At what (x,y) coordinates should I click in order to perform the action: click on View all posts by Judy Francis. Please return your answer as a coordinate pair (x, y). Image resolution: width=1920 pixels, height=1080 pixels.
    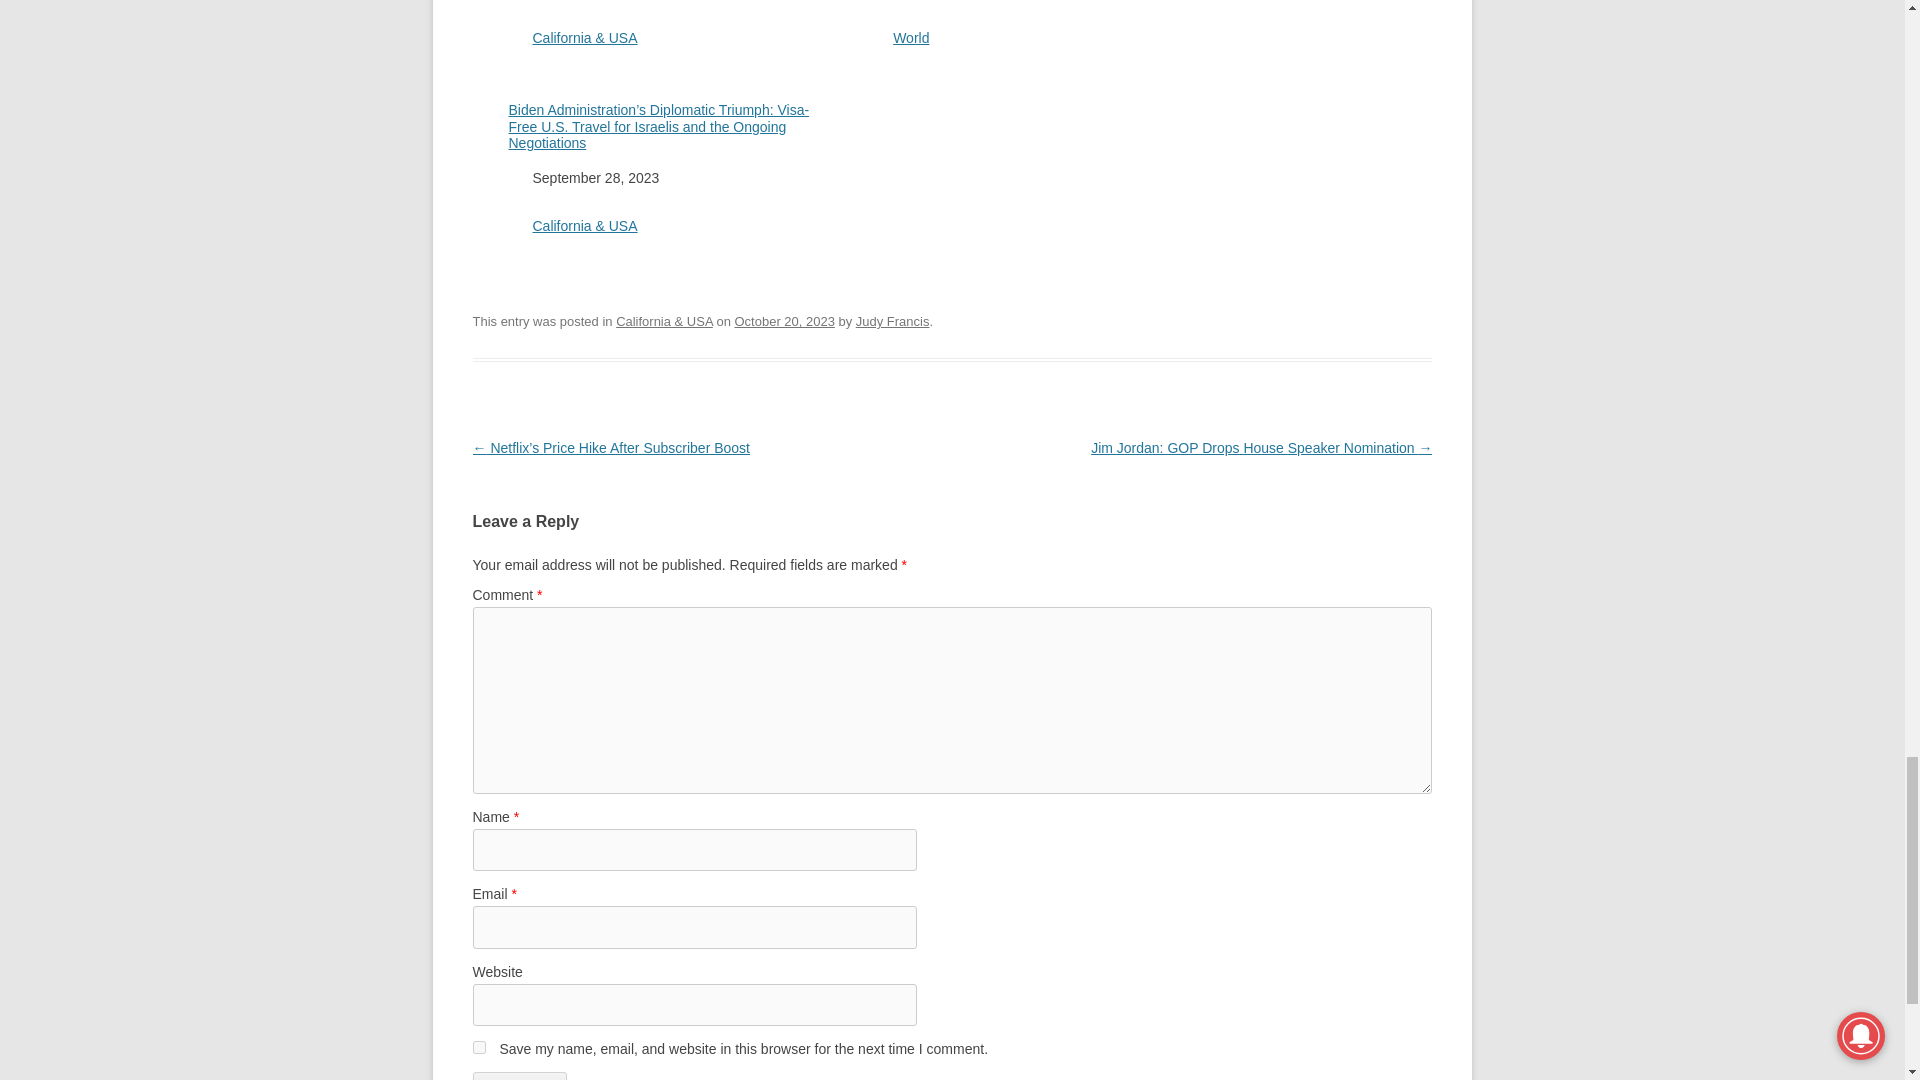
    Looking at the image, I should click on (892, 322).